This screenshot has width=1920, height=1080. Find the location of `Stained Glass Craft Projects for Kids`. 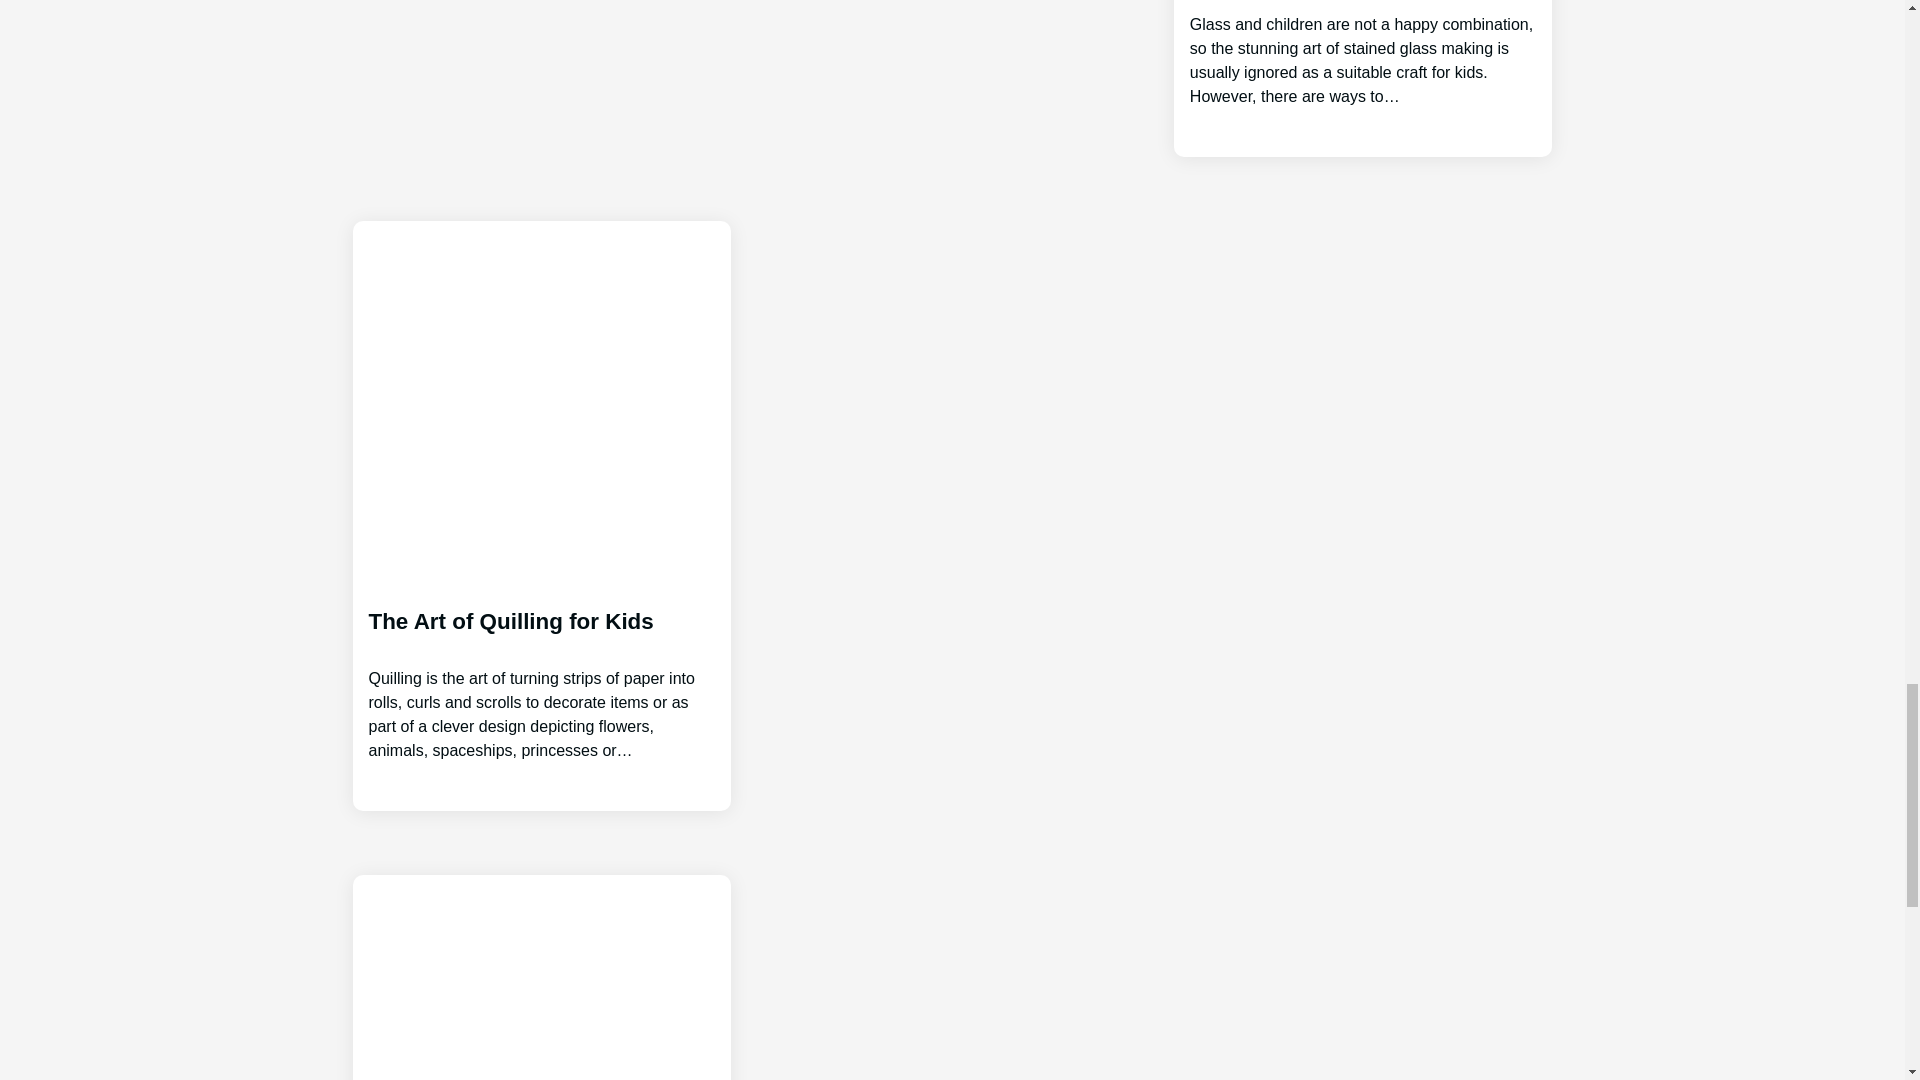

Stained Glass Craft Projects for Kids is located at coordinates (1364, 54).